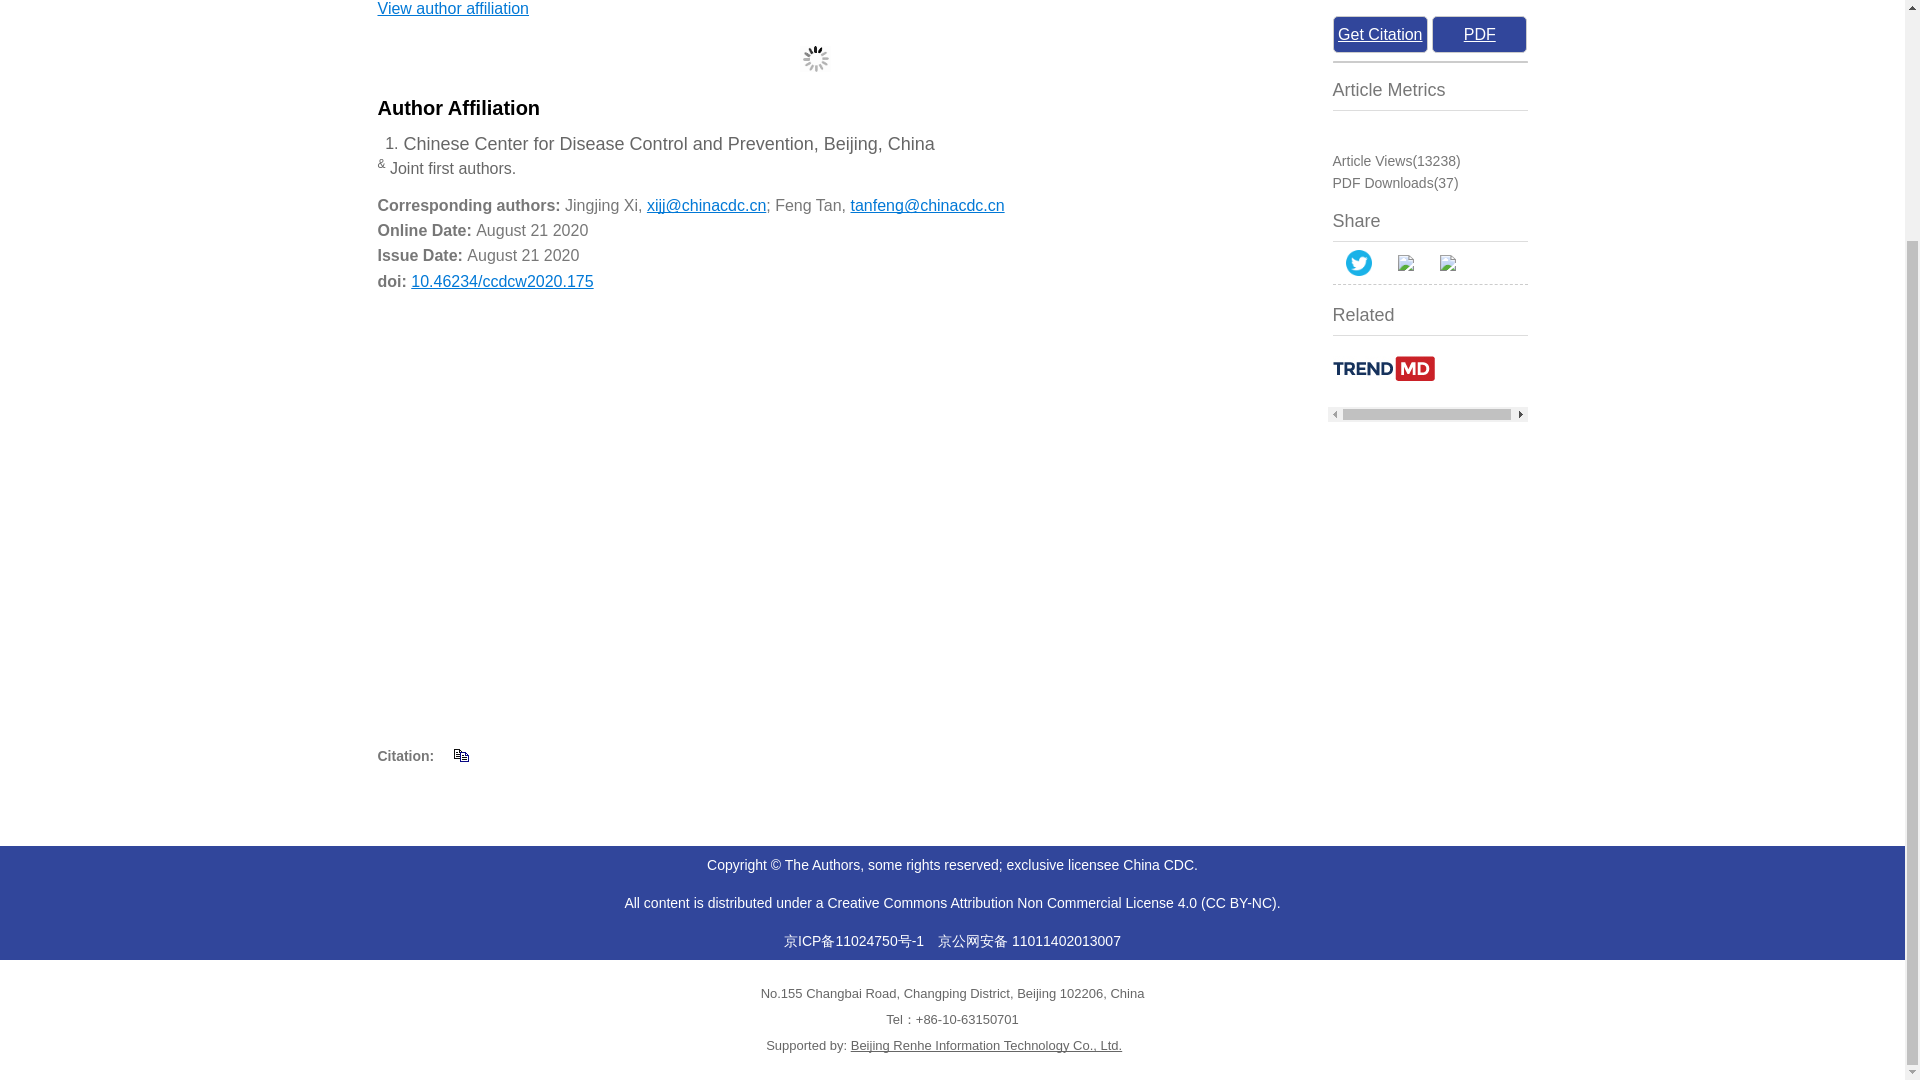 This screenshot has height=1080, width=1920. What do you see at coordinates (1447, 262) in the screenshot?
I see `share this content in sina` at bounding box center [1447, 262].